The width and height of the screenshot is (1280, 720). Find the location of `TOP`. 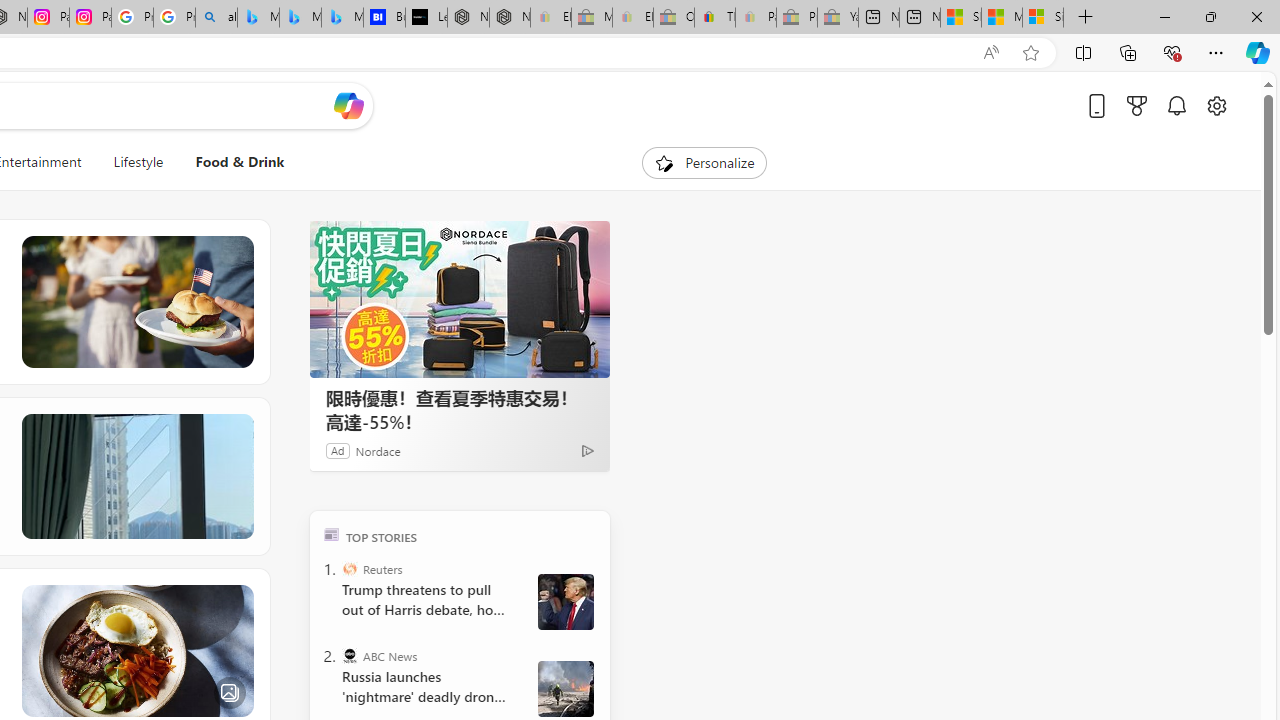

TOP is located at coordinates (332, 534).